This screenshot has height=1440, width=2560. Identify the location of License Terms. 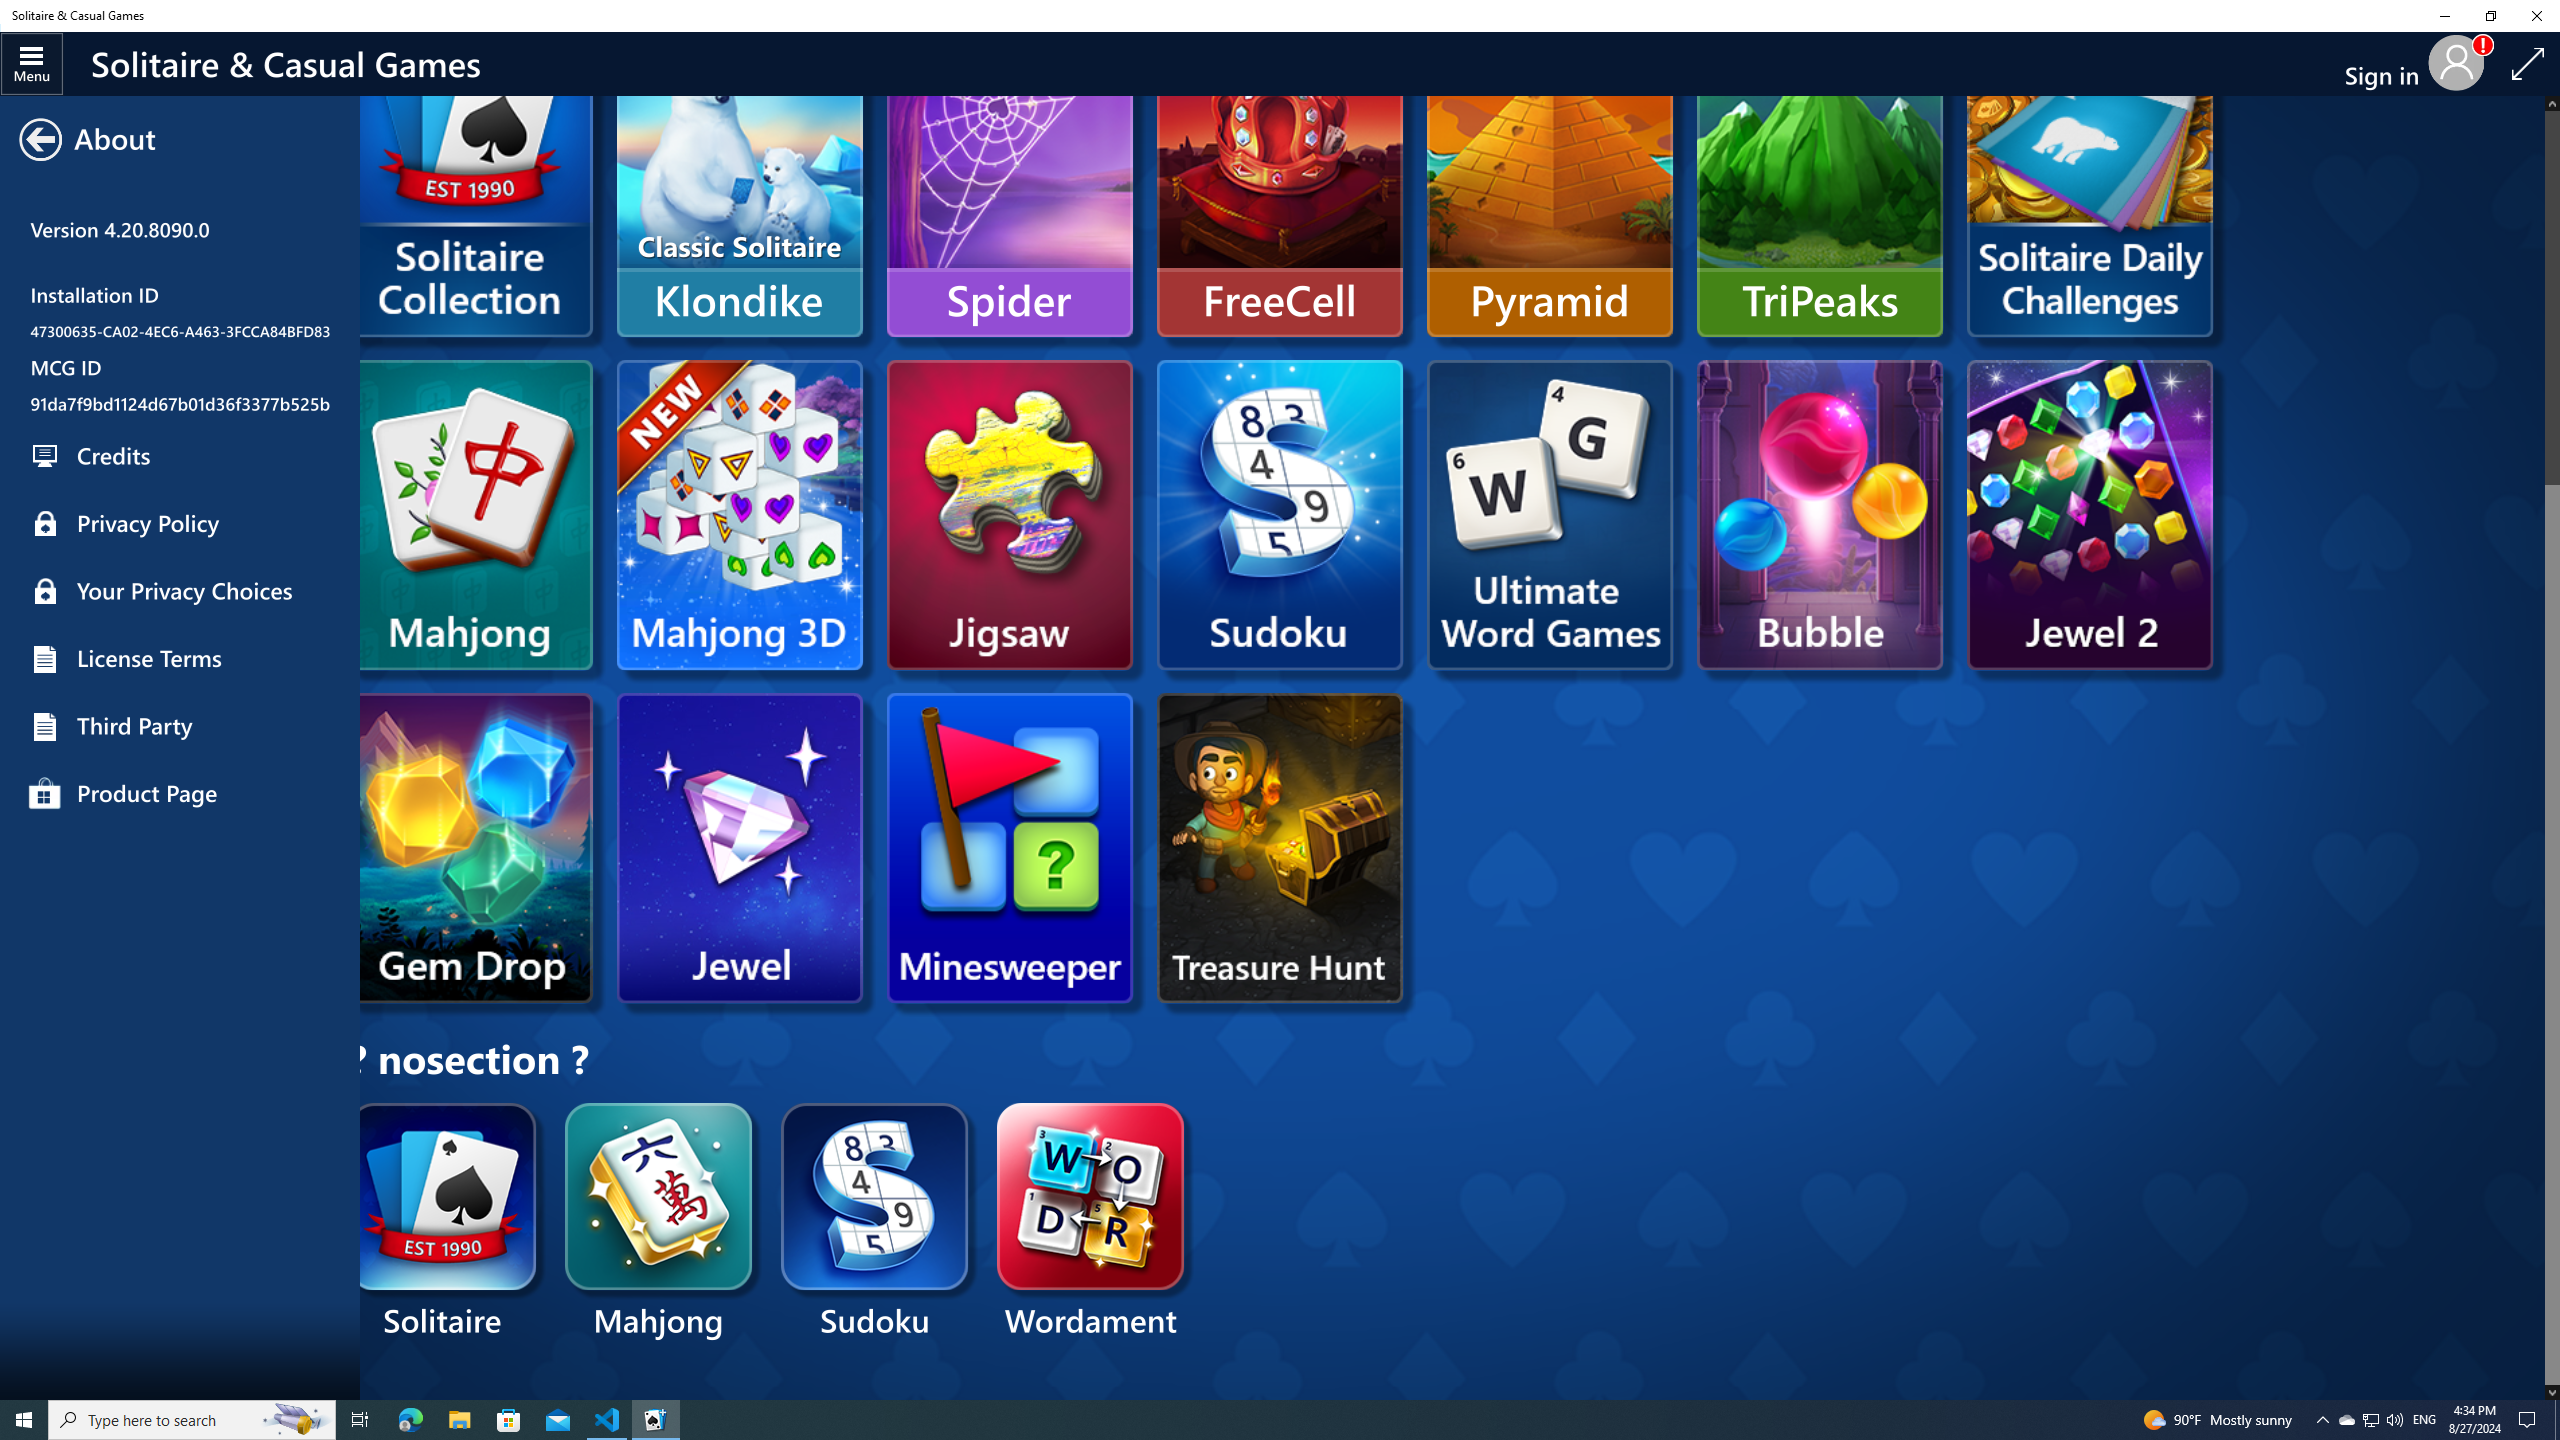
(180, 658).